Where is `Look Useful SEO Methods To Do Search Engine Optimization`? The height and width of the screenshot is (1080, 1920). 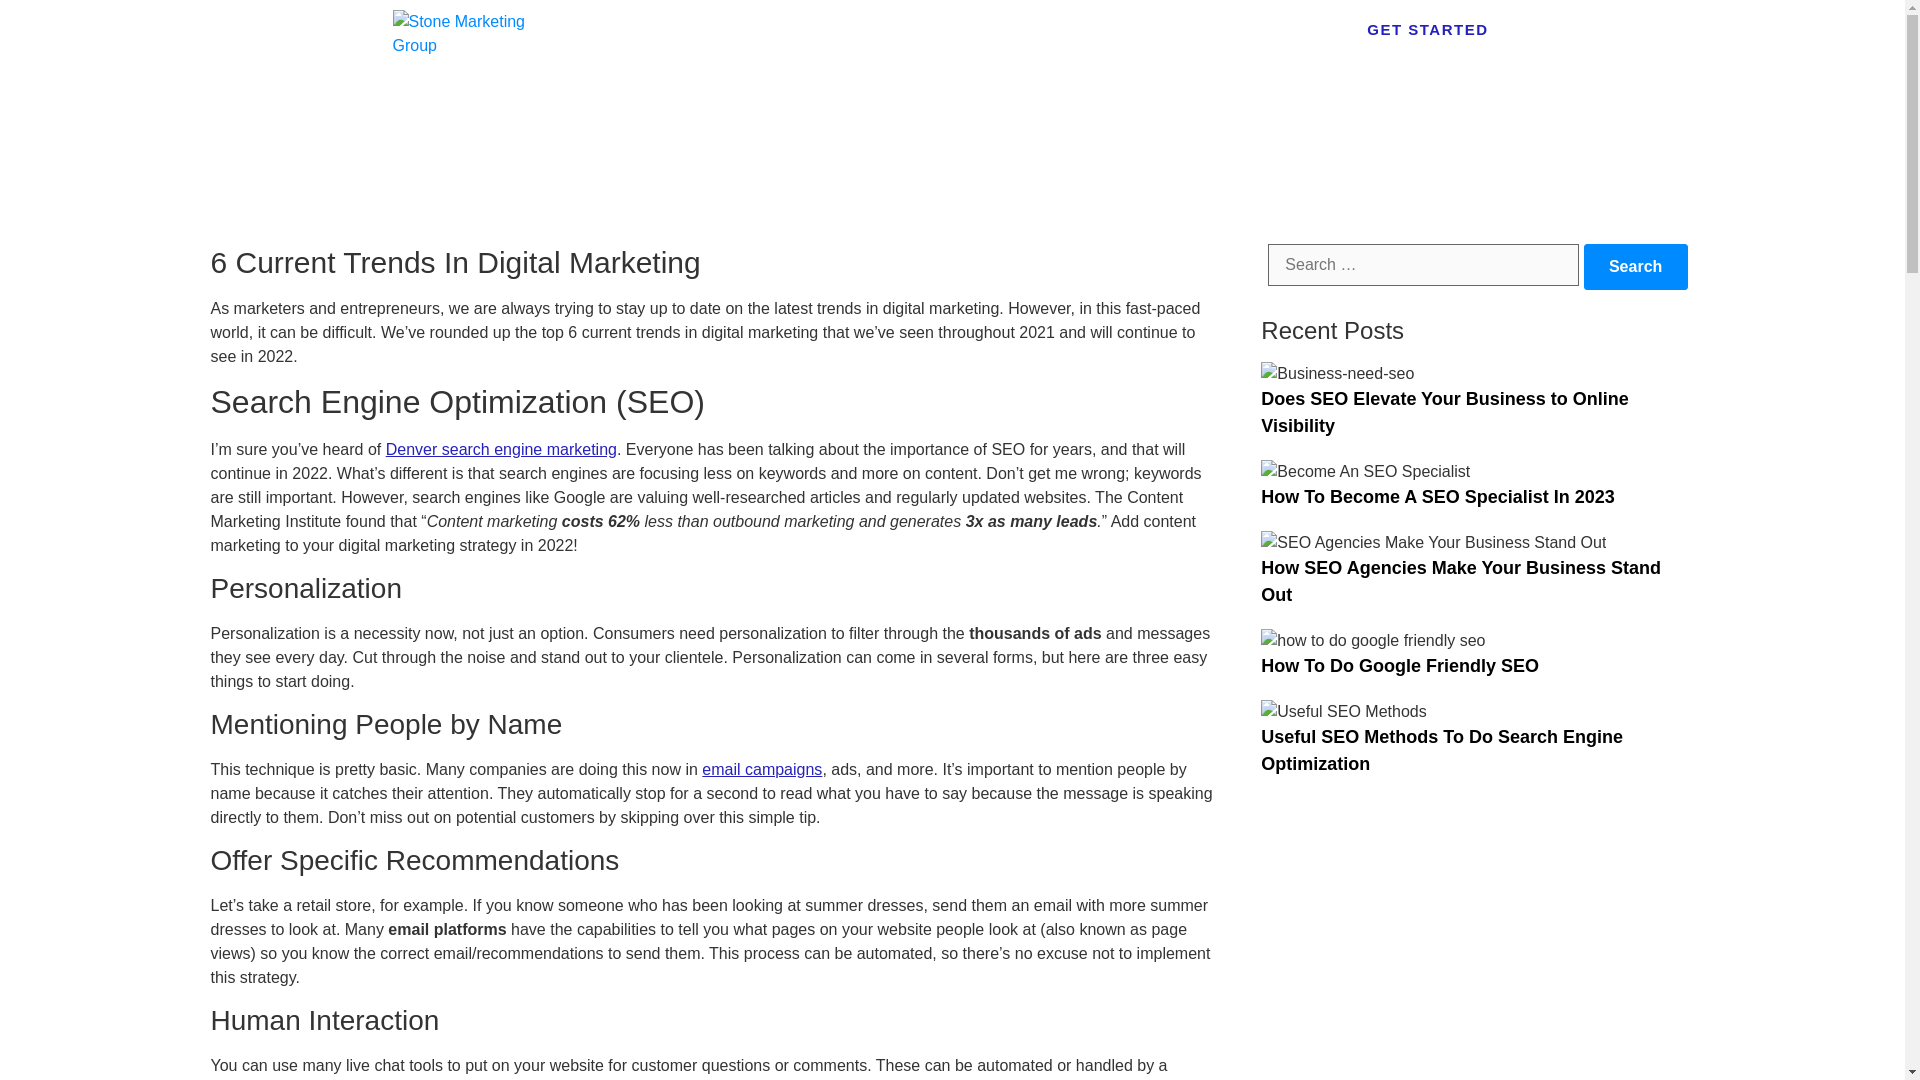
Look Useful SEO Methods To Do Search Engine Optimization is located at coordinates (1442, 750).